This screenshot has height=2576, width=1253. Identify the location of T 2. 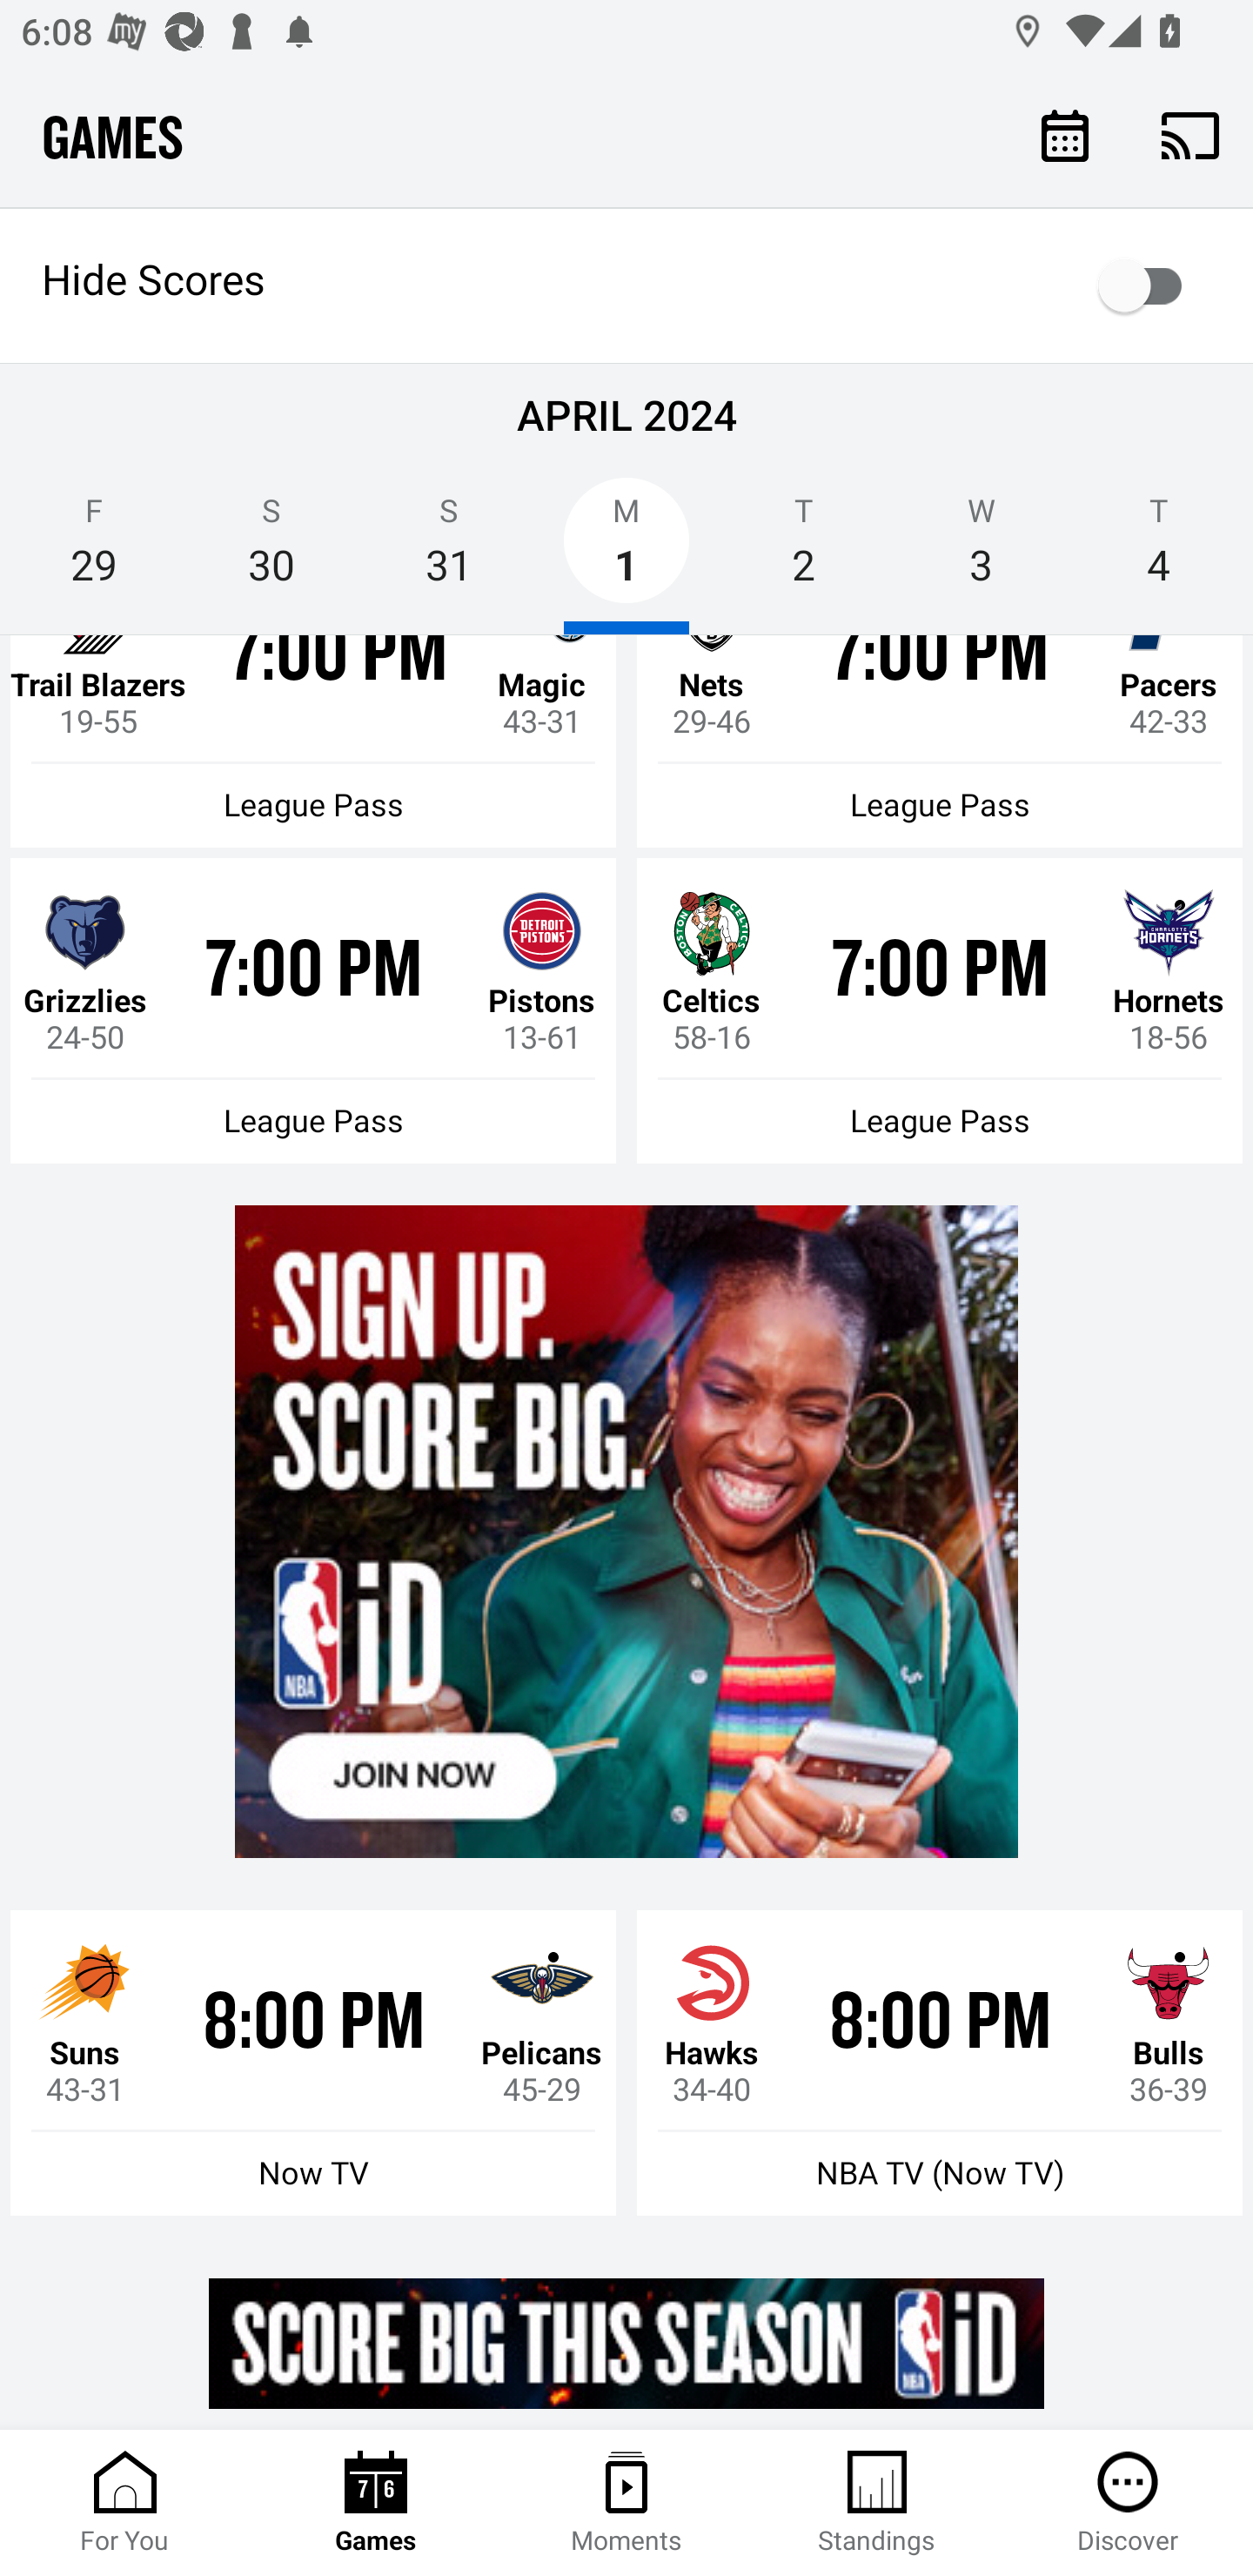
(804, 550).